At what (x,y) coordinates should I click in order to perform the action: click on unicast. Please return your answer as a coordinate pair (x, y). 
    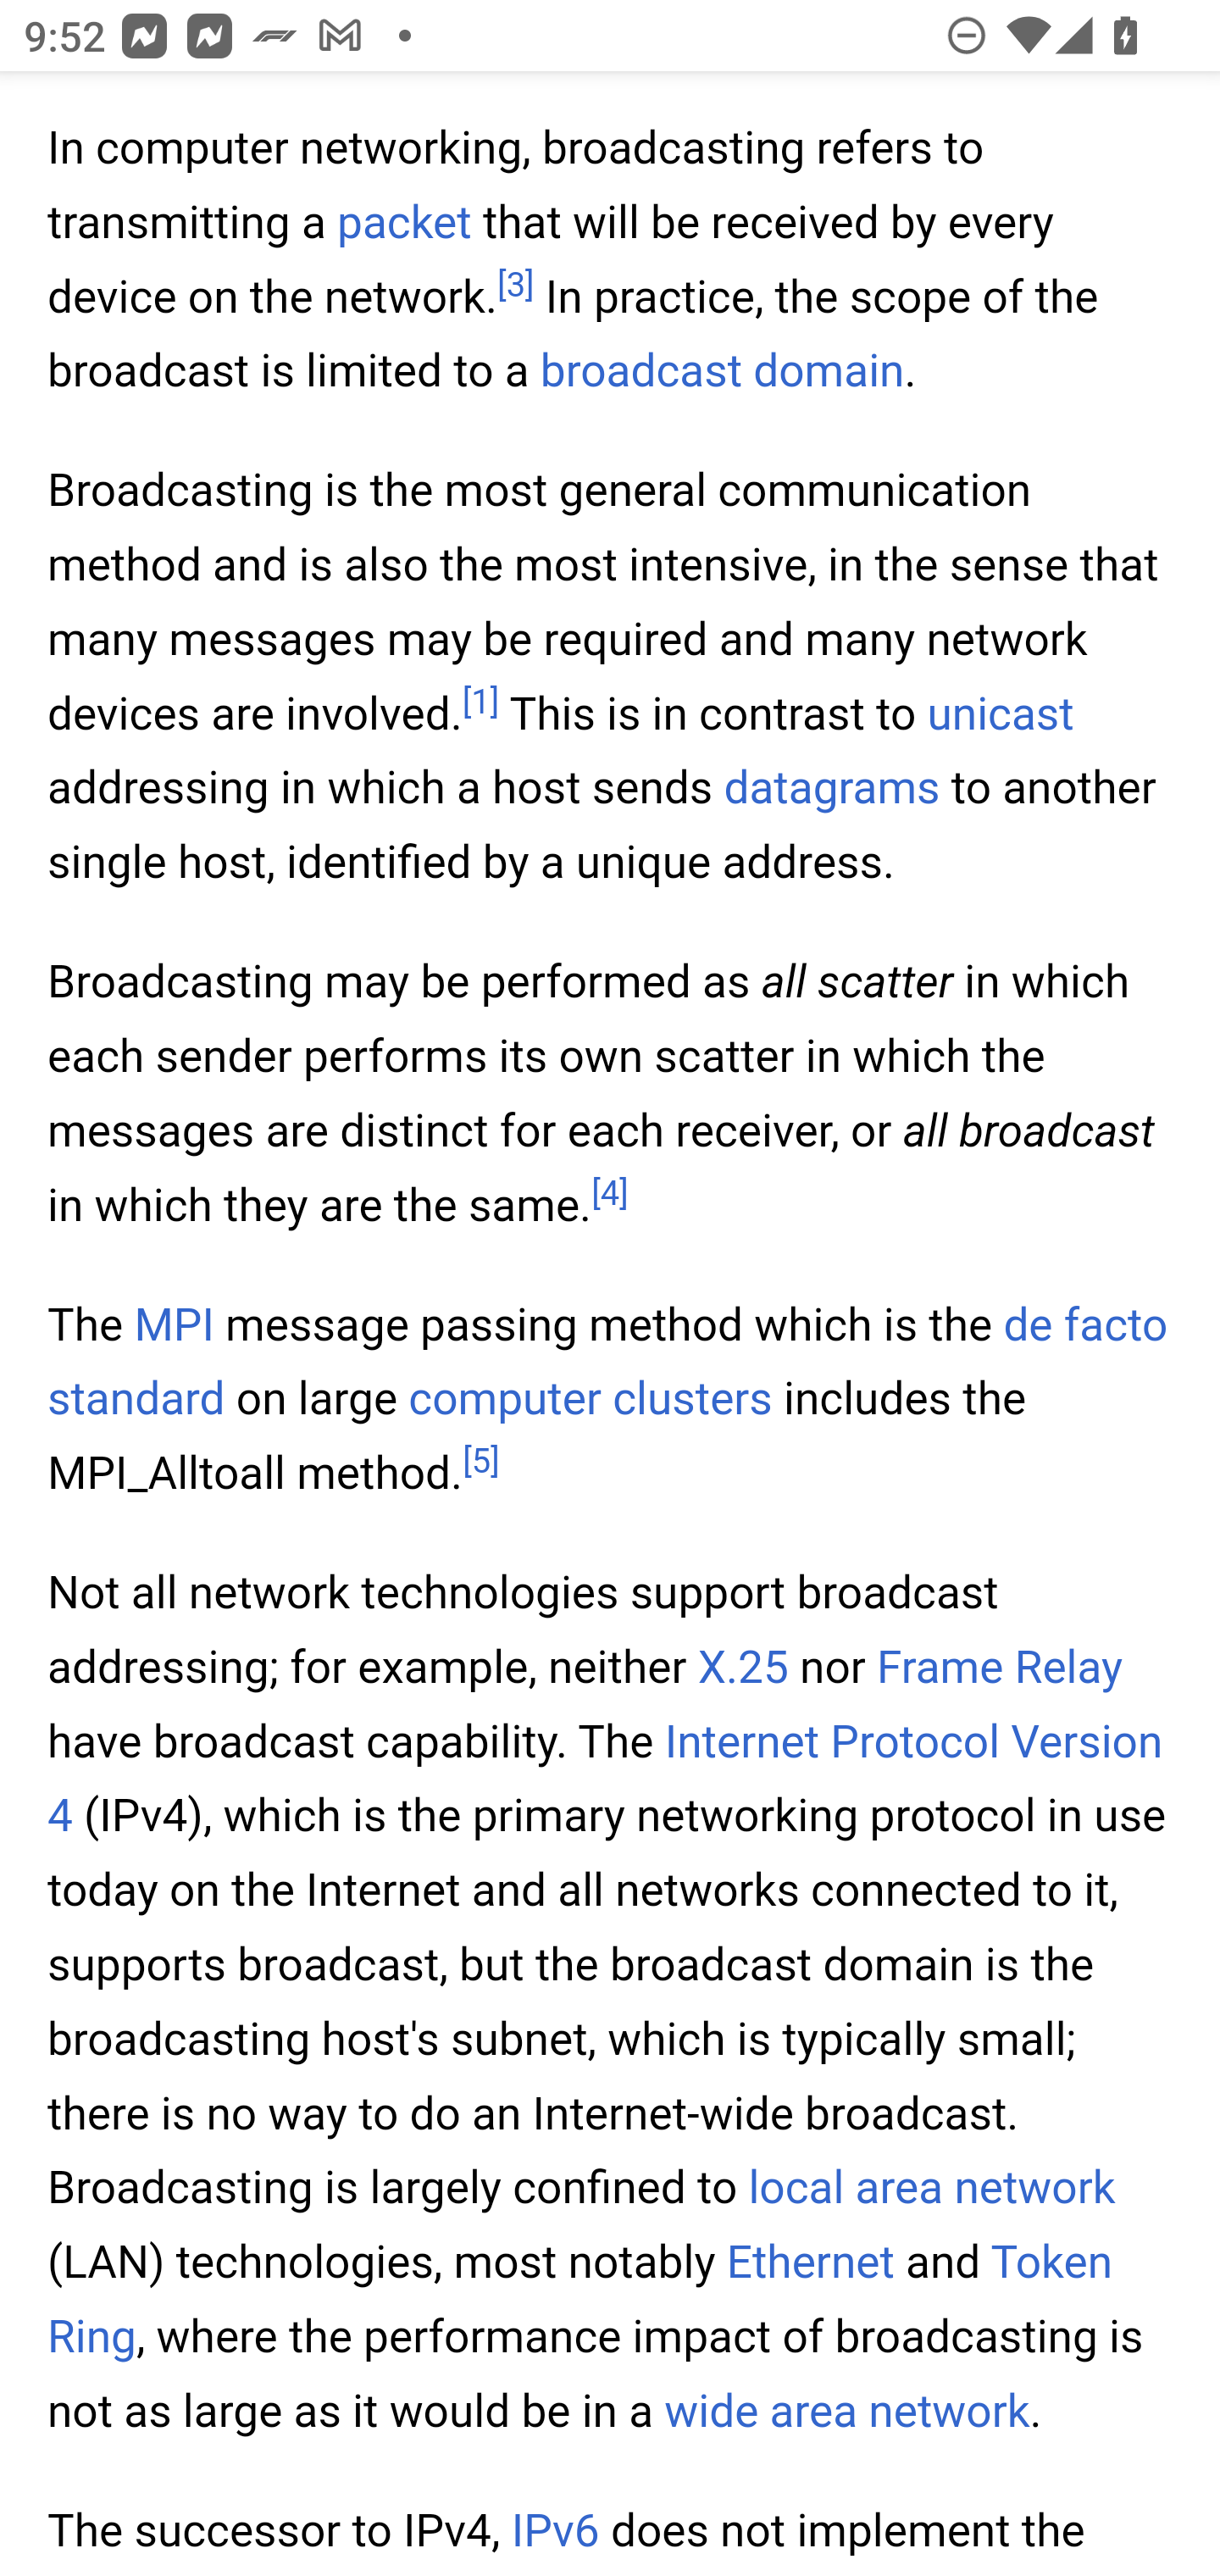
    Looking at the image, I should click on (1000, 713).